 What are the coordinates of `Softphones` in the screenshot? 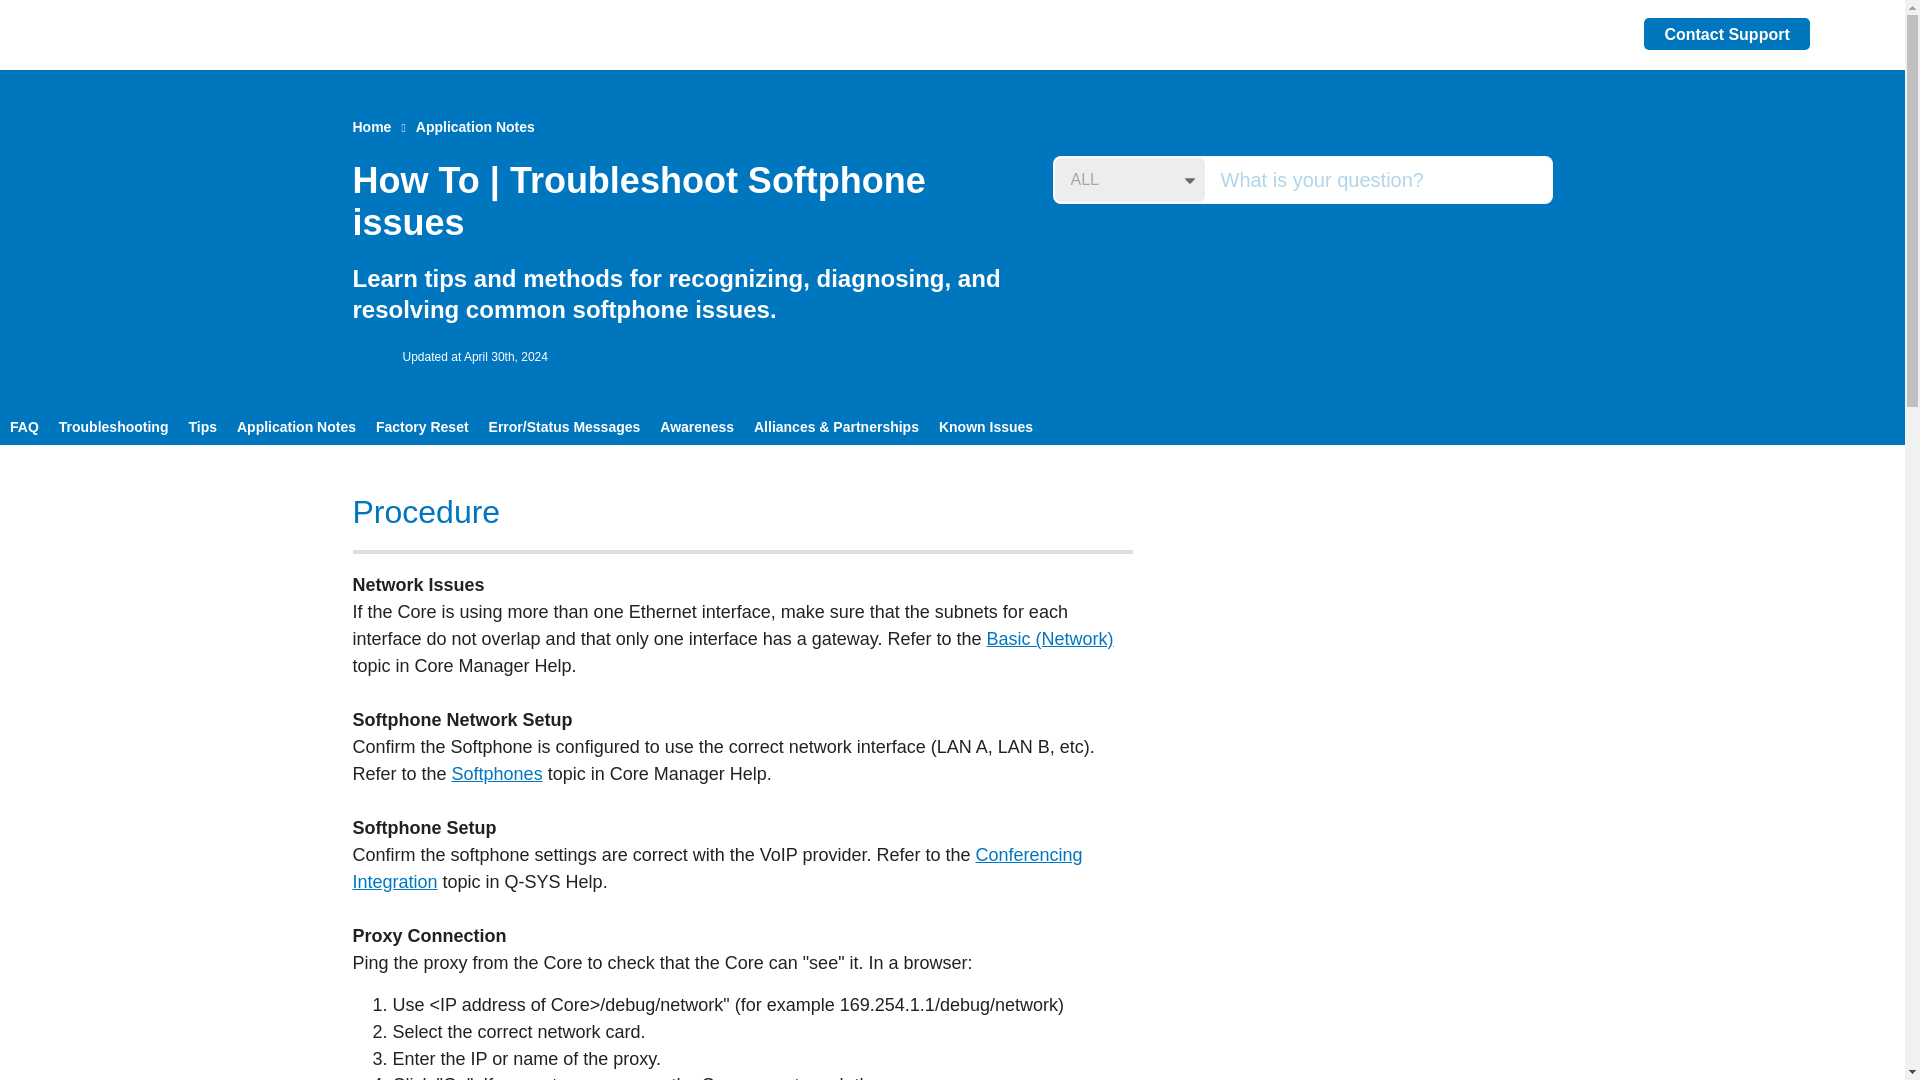 It's located at (497, 774).